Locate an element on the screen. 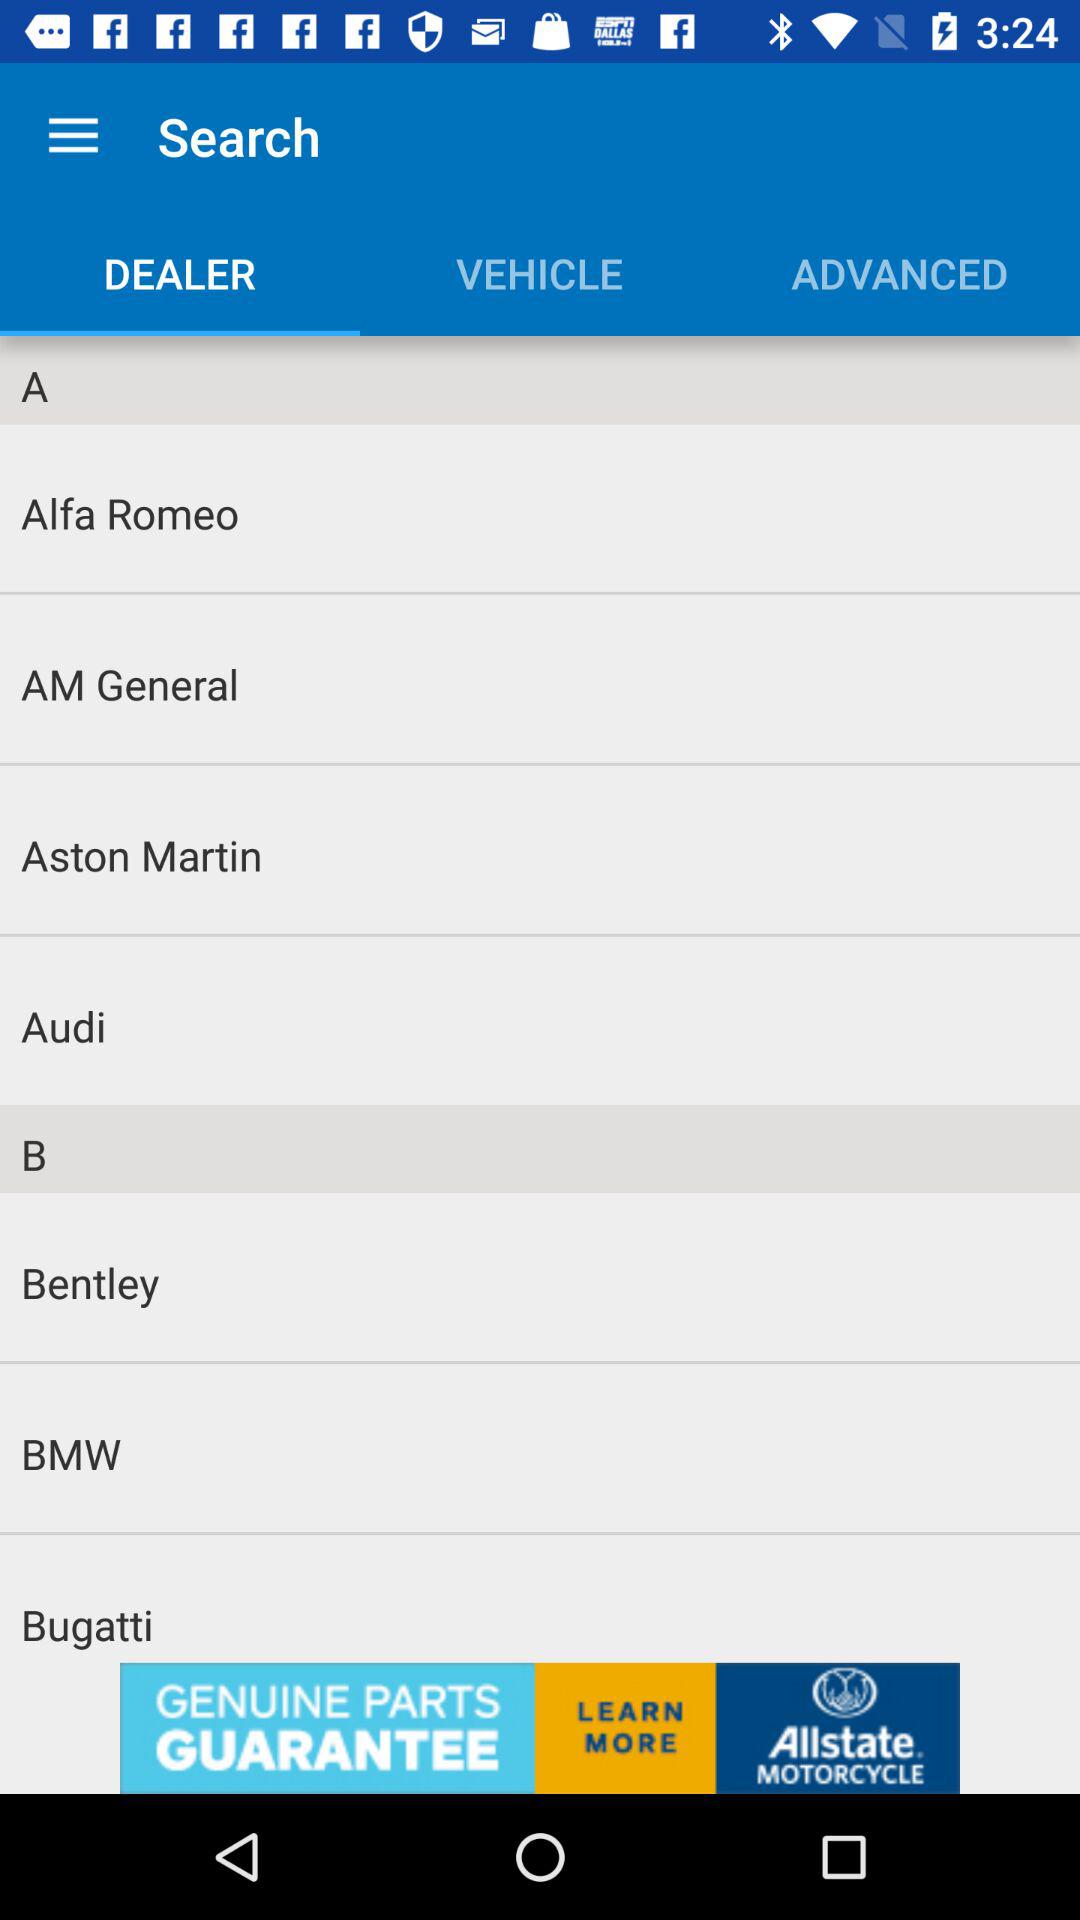 This screenshot has width=1080, height=1920. go to advertisement is located at coordinates (540, 1728).